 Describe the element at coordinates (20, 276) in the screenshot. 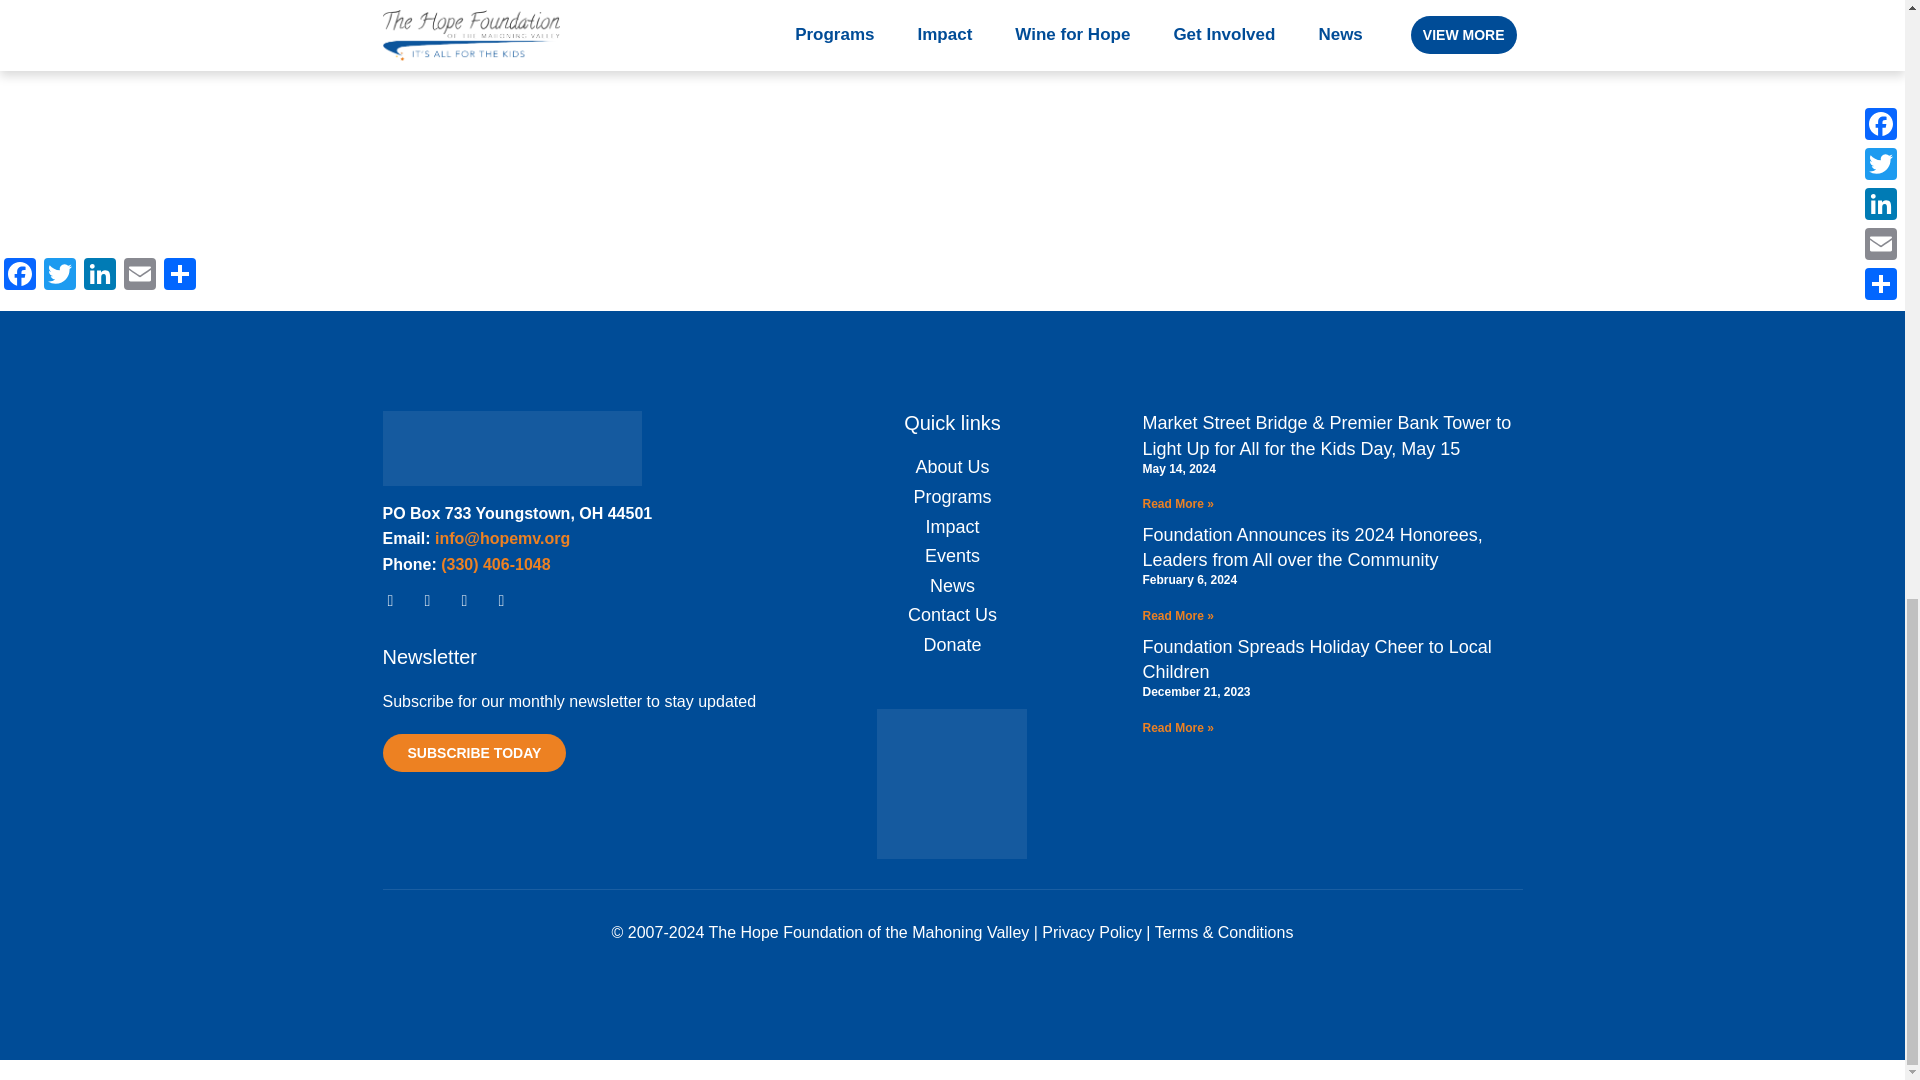

I see `Facebook` at that location.